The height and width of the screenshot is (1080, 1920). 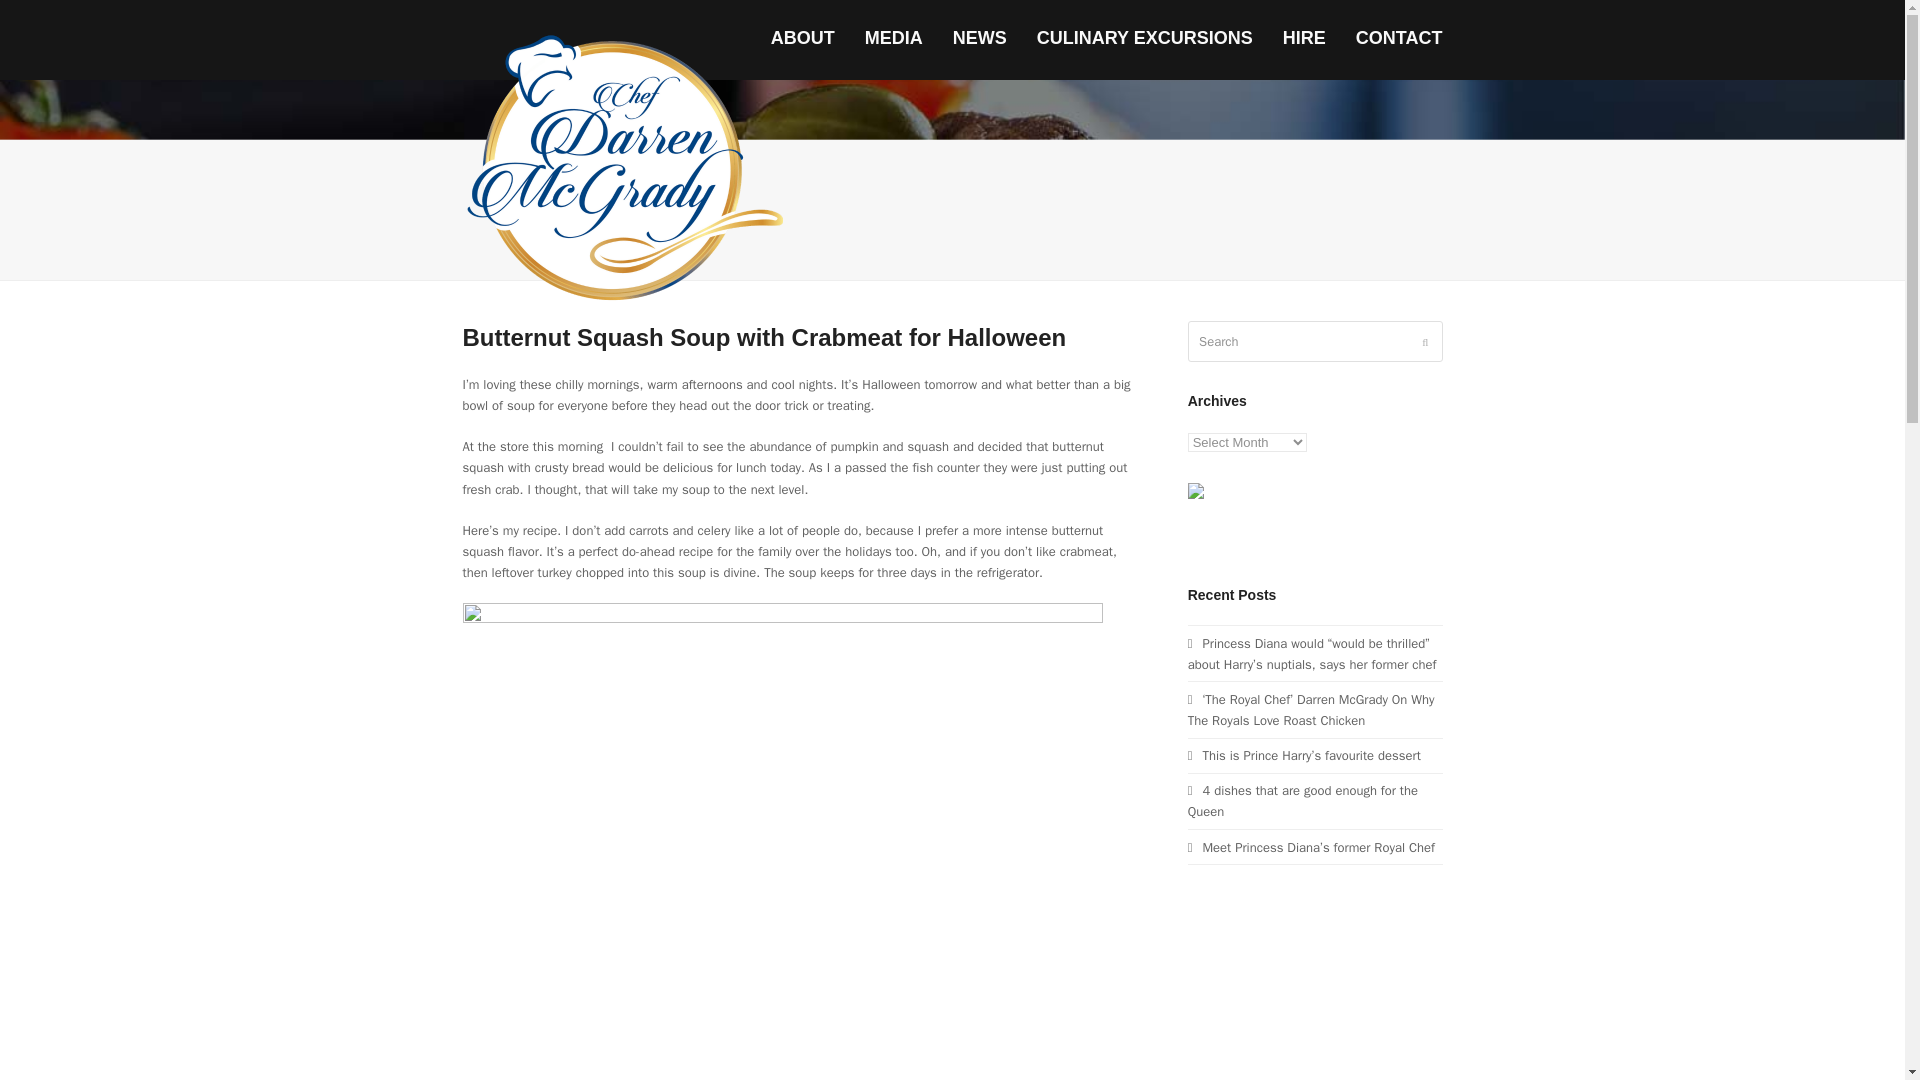 What do you see at coordinates (1398, 40) in the screenshot?
I see `CONTACT` at bounding box center [1398, 40].